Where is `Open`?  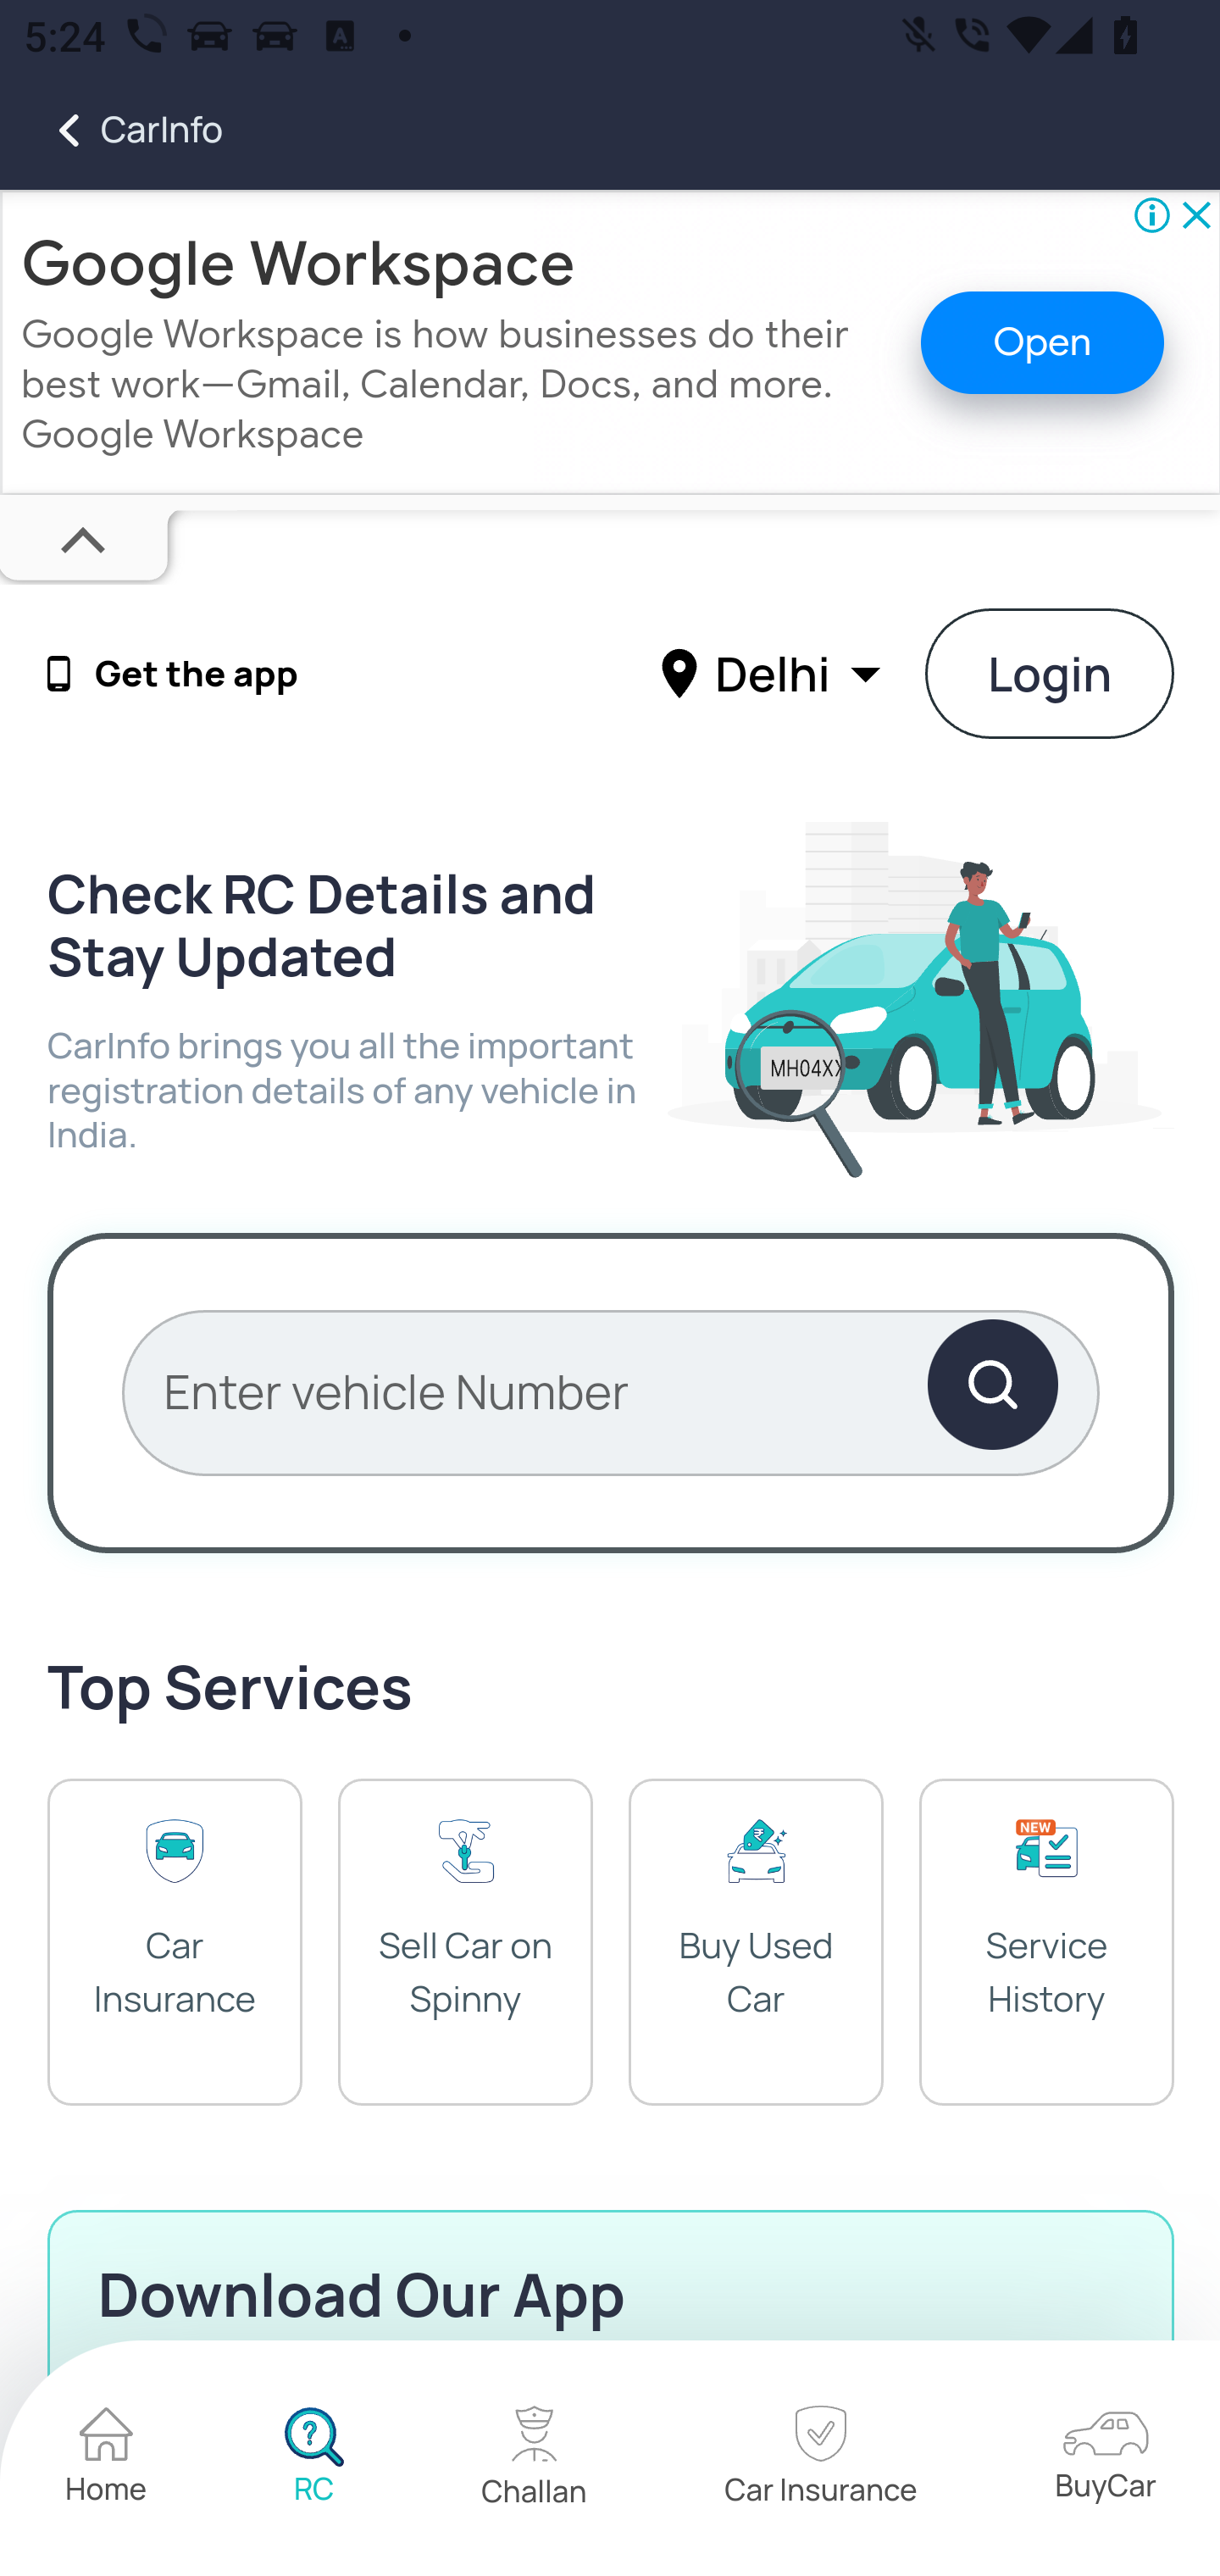 Open is located at coordinates (1042, 342).